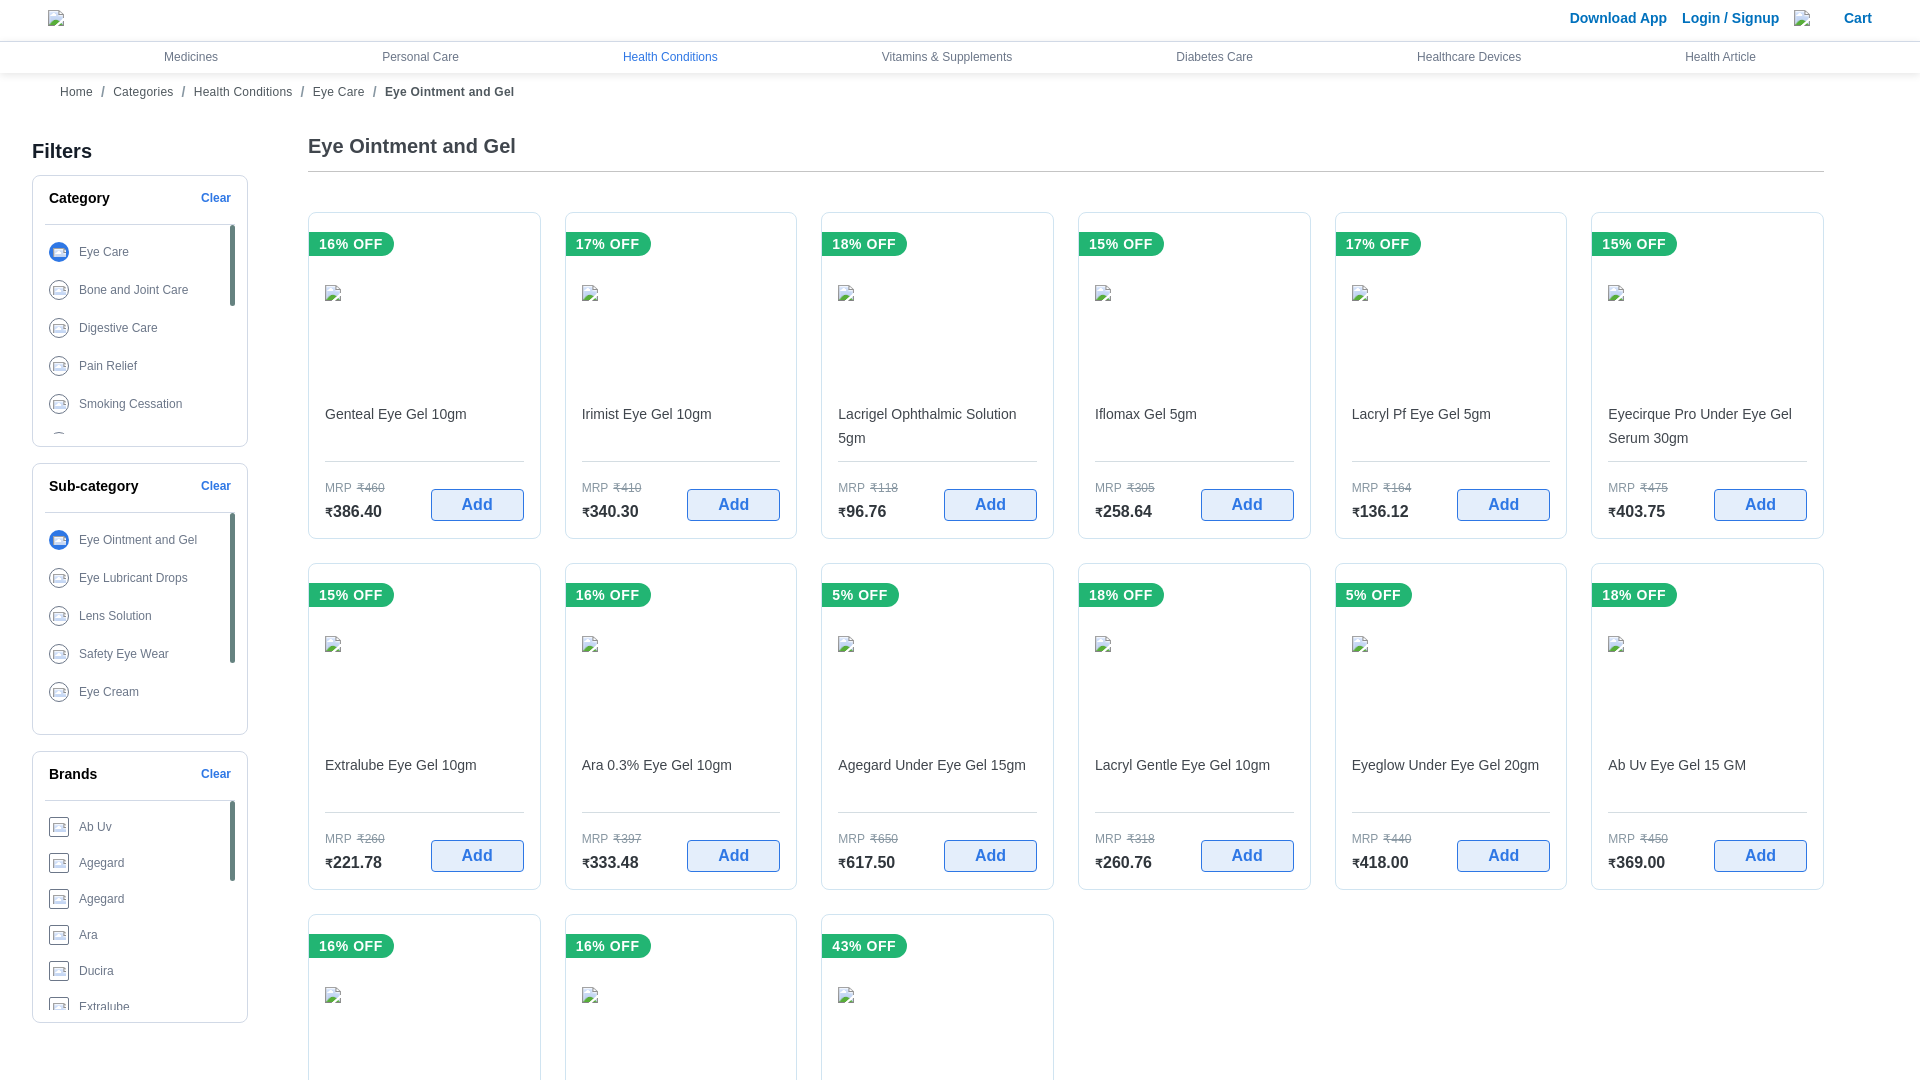 Image resolution: width=1920 pixels, height=1080 pixels. Describe the element at coordinates (1858, 17) in the screenshot. I see `Cart` at that location.